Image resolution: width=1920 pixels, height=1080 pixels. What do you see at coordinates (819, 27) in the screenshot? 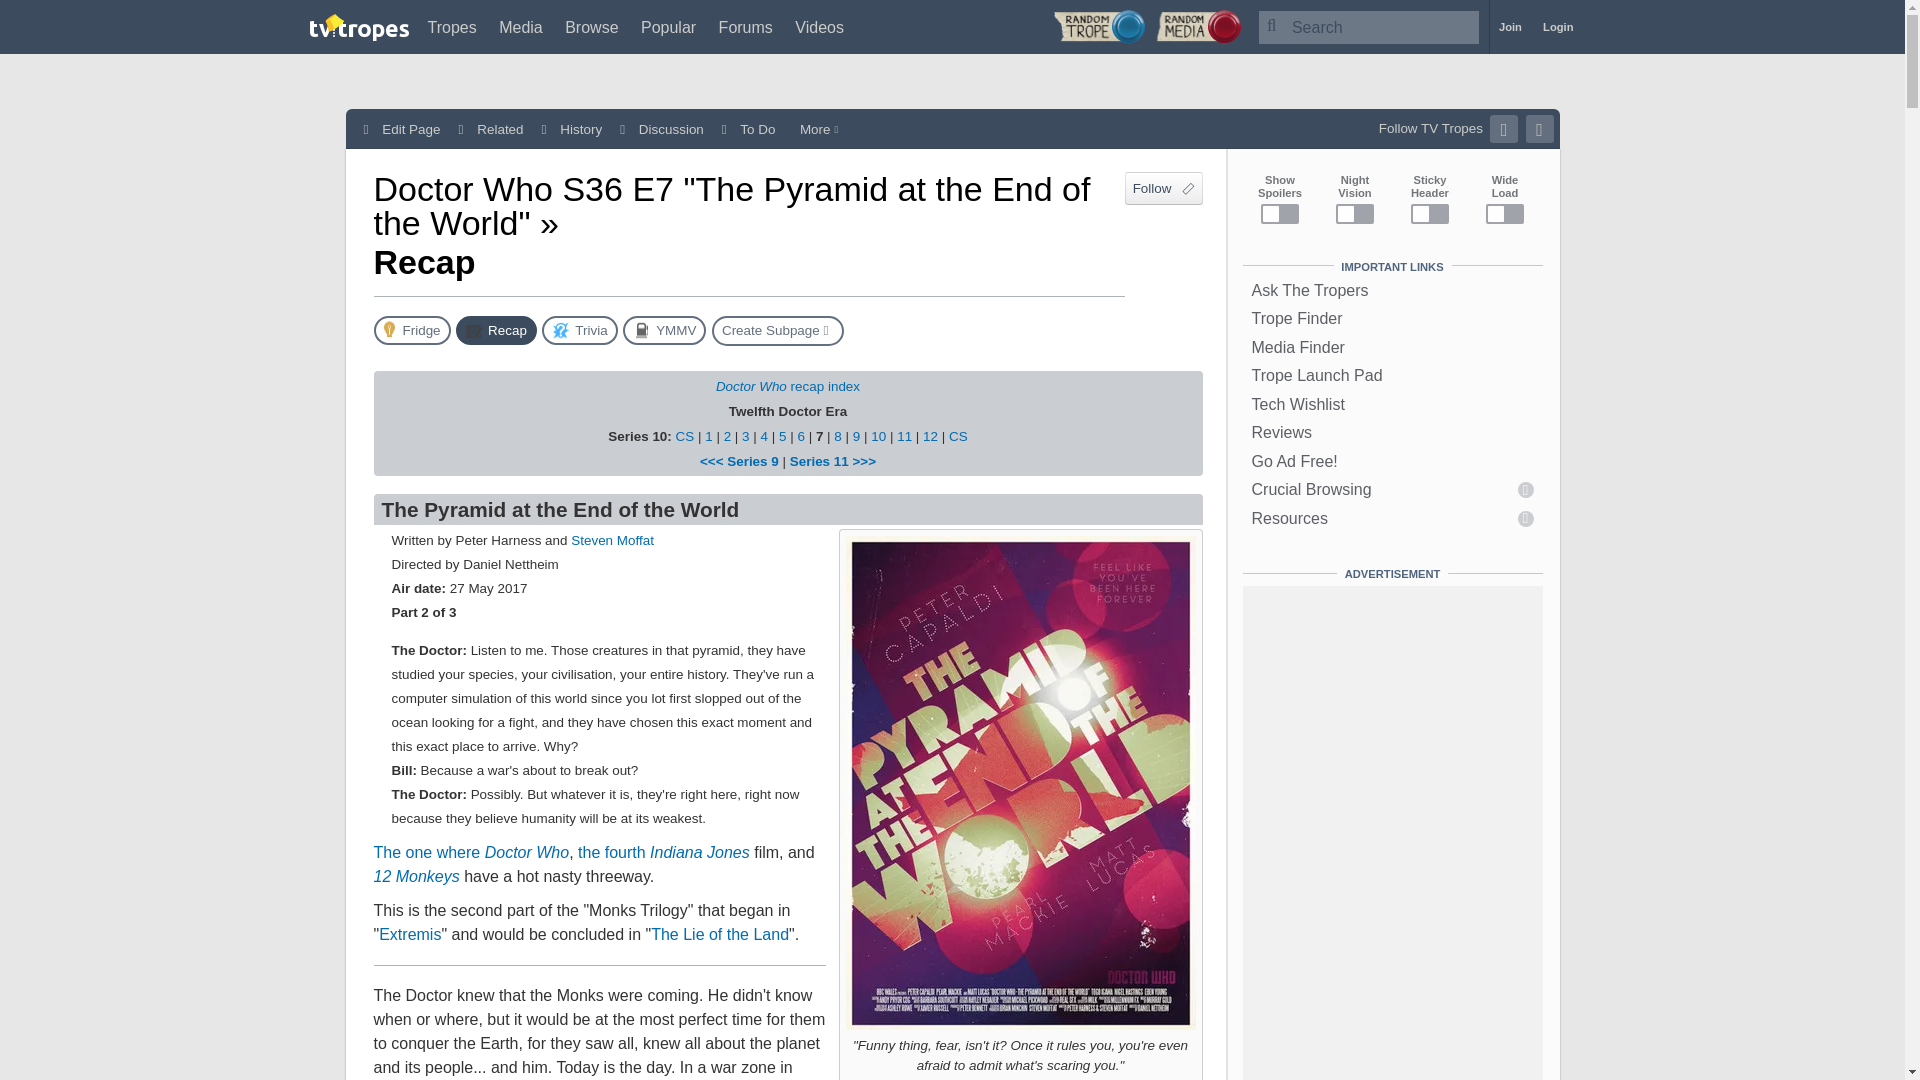
I see `Videos` at bounding box center [819, 27].